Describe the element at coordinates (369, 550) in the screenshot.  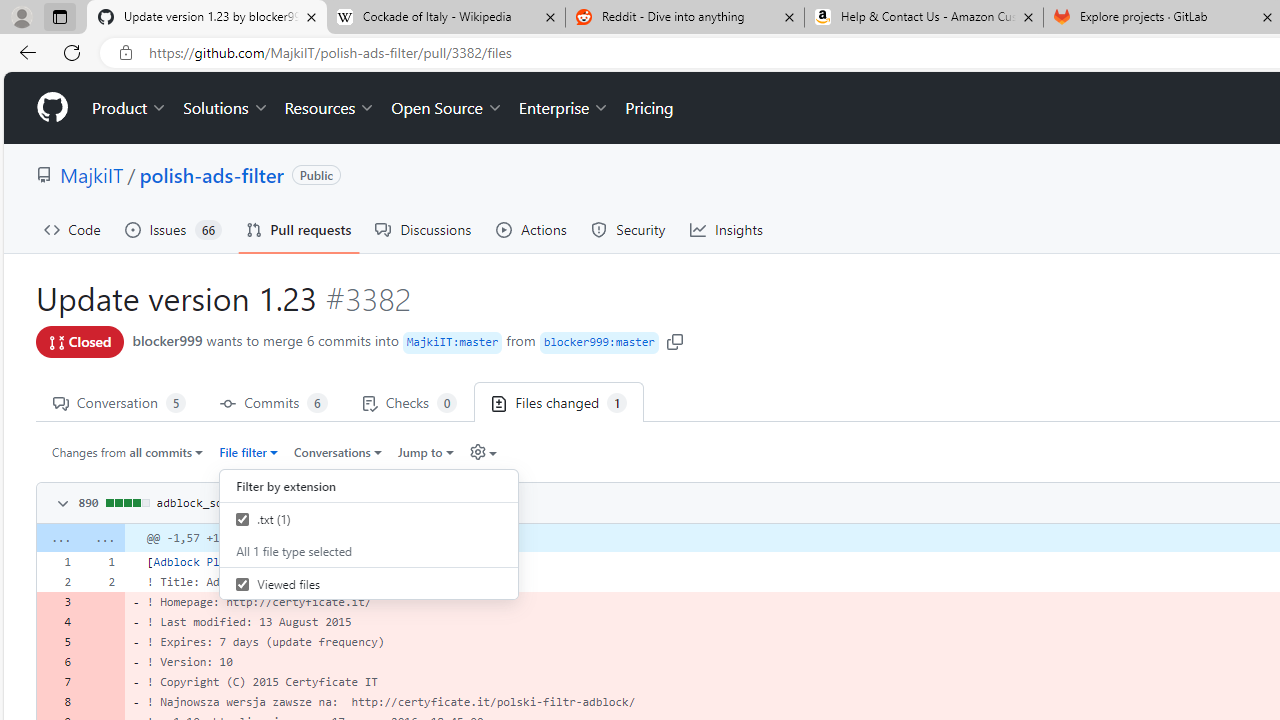
I see `All 1 file type selected` at that location.